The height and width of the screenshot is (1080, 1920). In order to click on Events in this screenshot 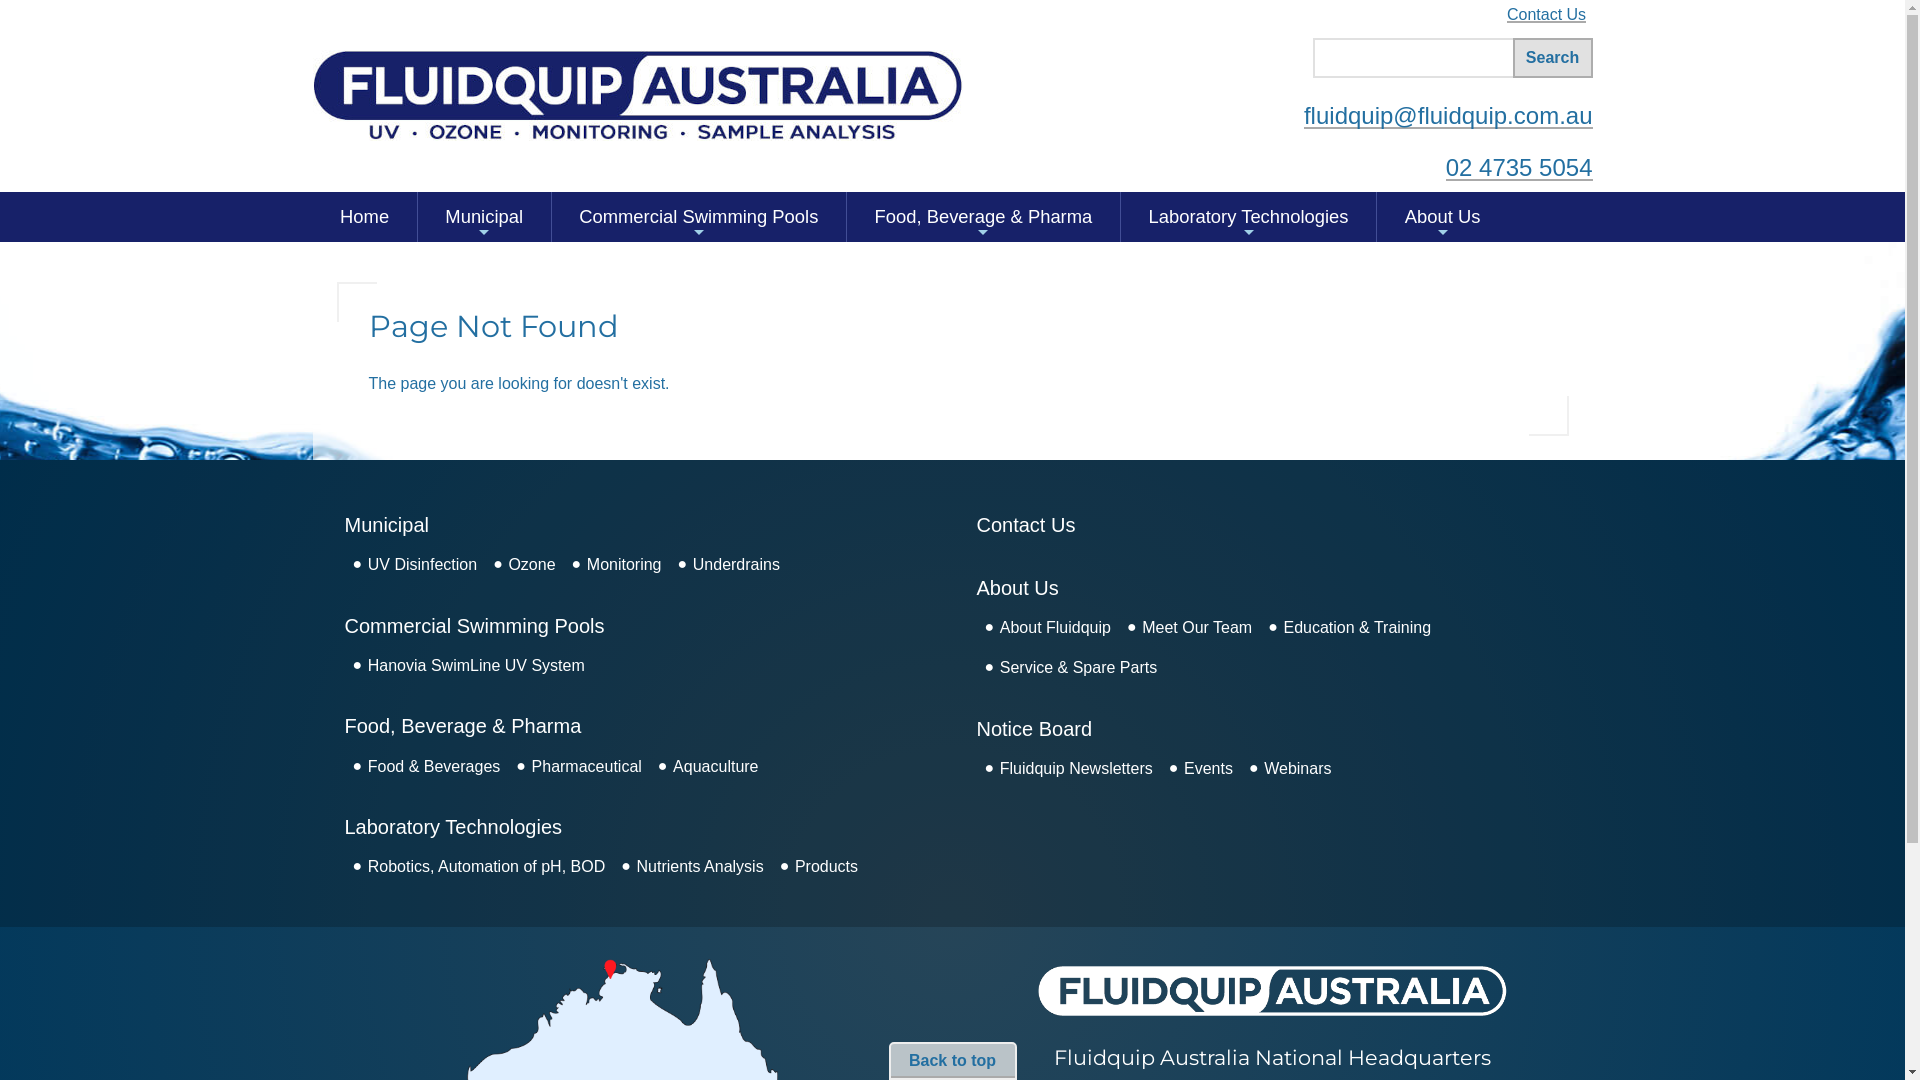, I will do `click(1208, 768)`.